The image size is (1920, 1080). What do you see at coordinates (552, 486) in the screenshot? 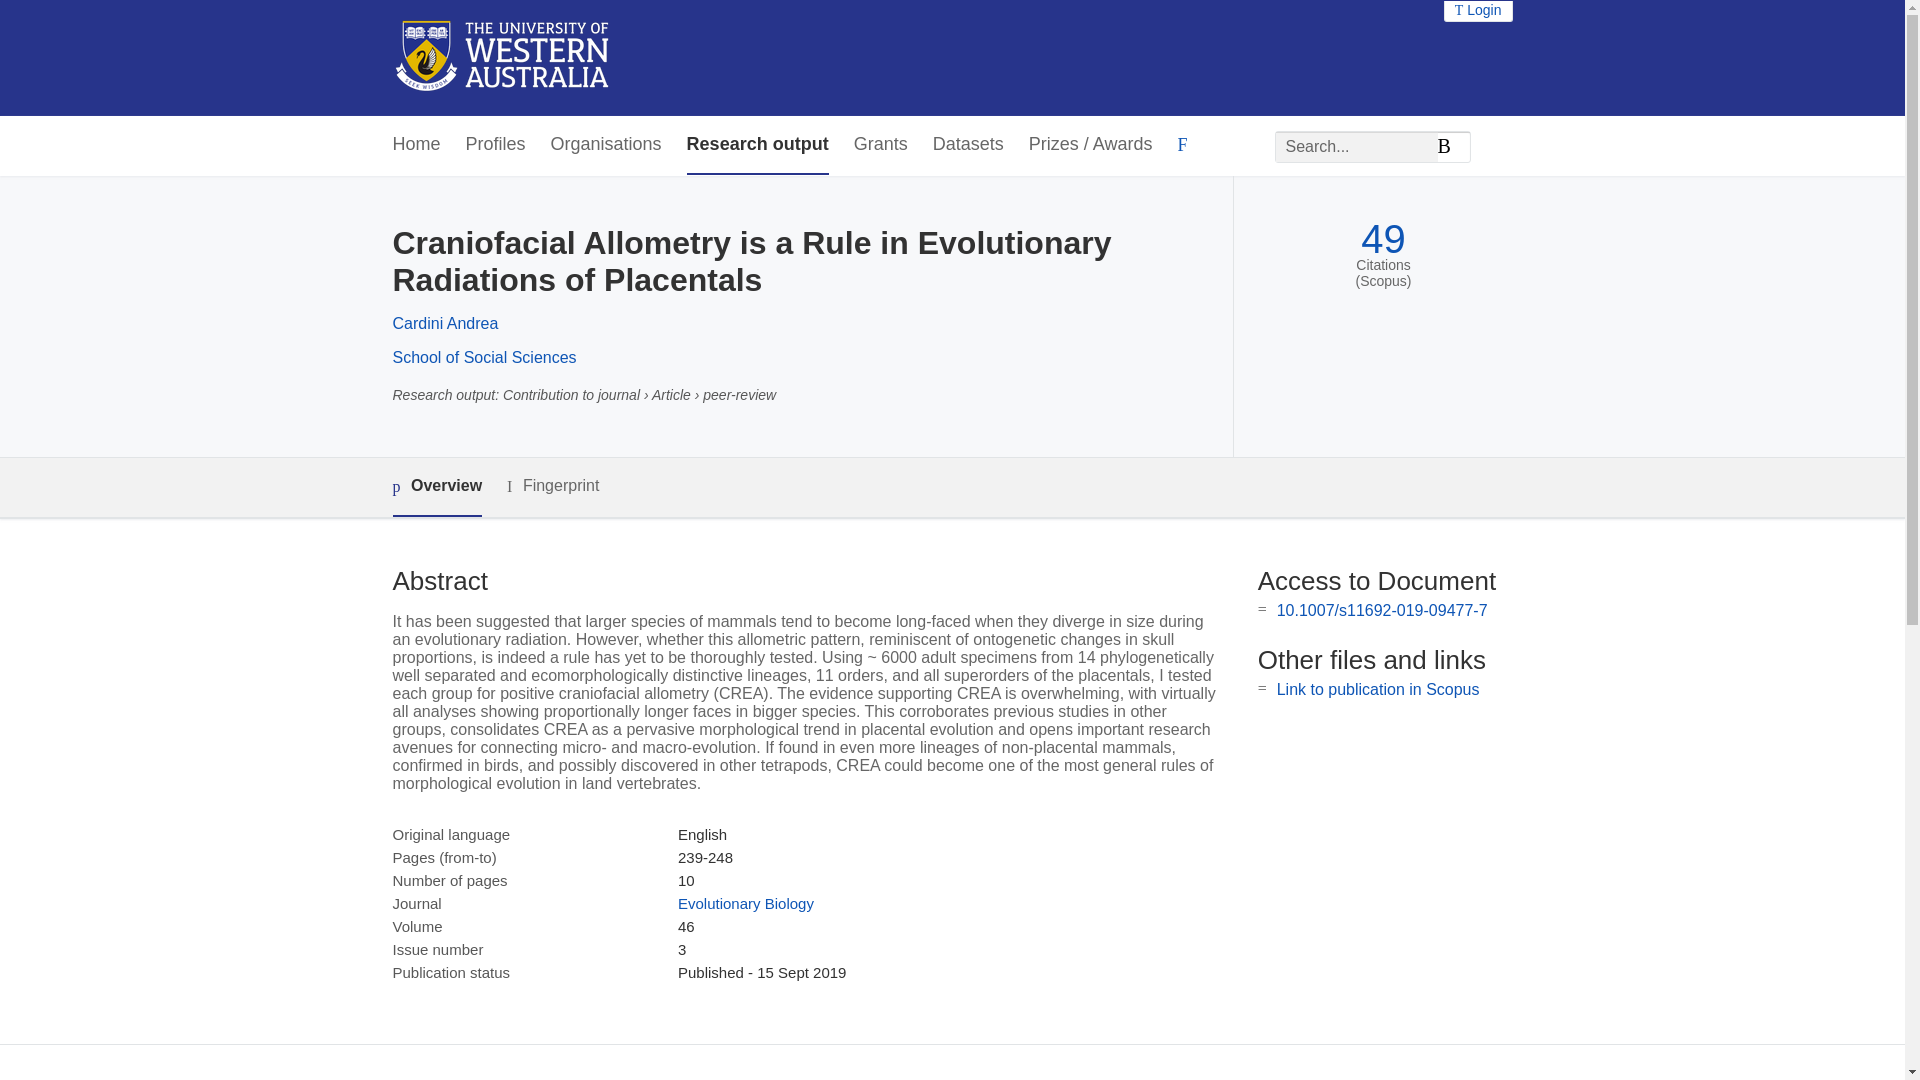
I see `Fingerprint` at bounding box center [552, 486].